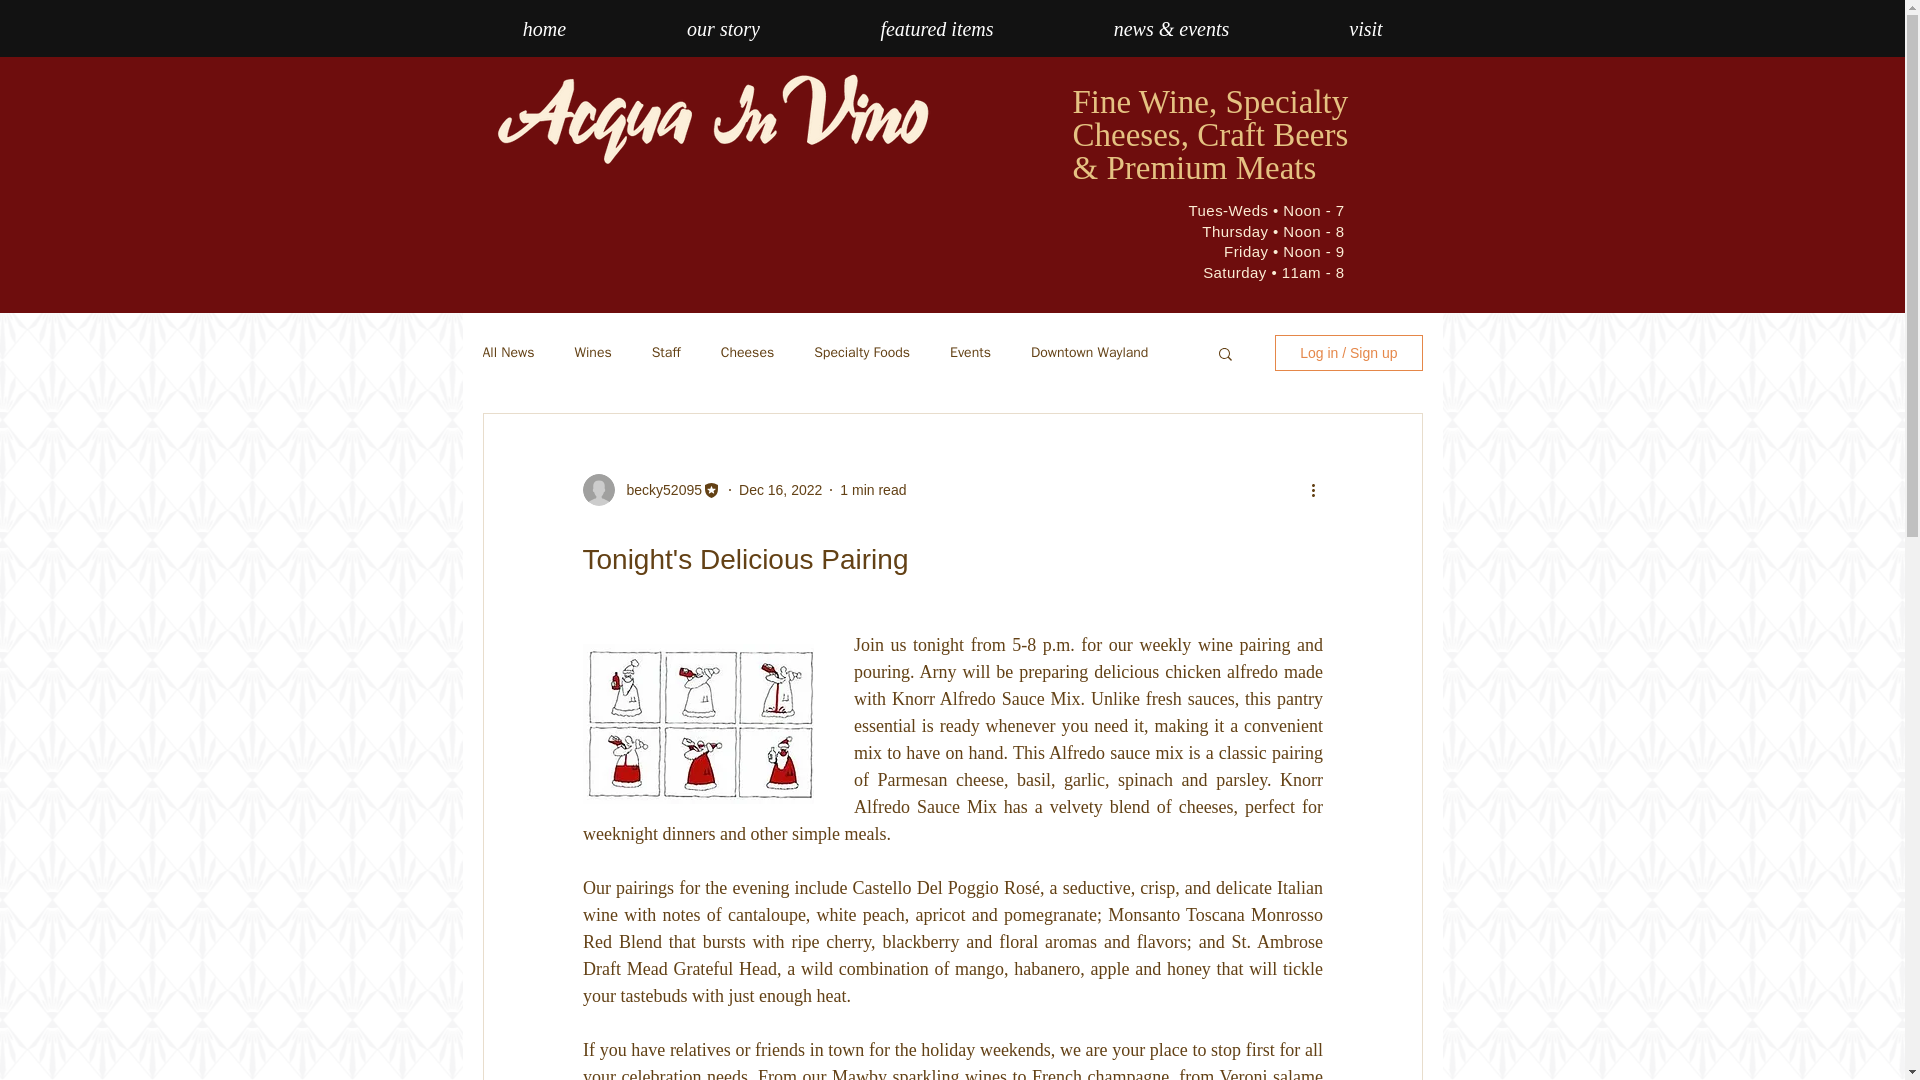 Image resolution: width=1920 pixels, height=1080 pixels. What do you see at coordinates (747, 352) in the screenshot?
I see `Cheeses` at bounding box center [747, 352].